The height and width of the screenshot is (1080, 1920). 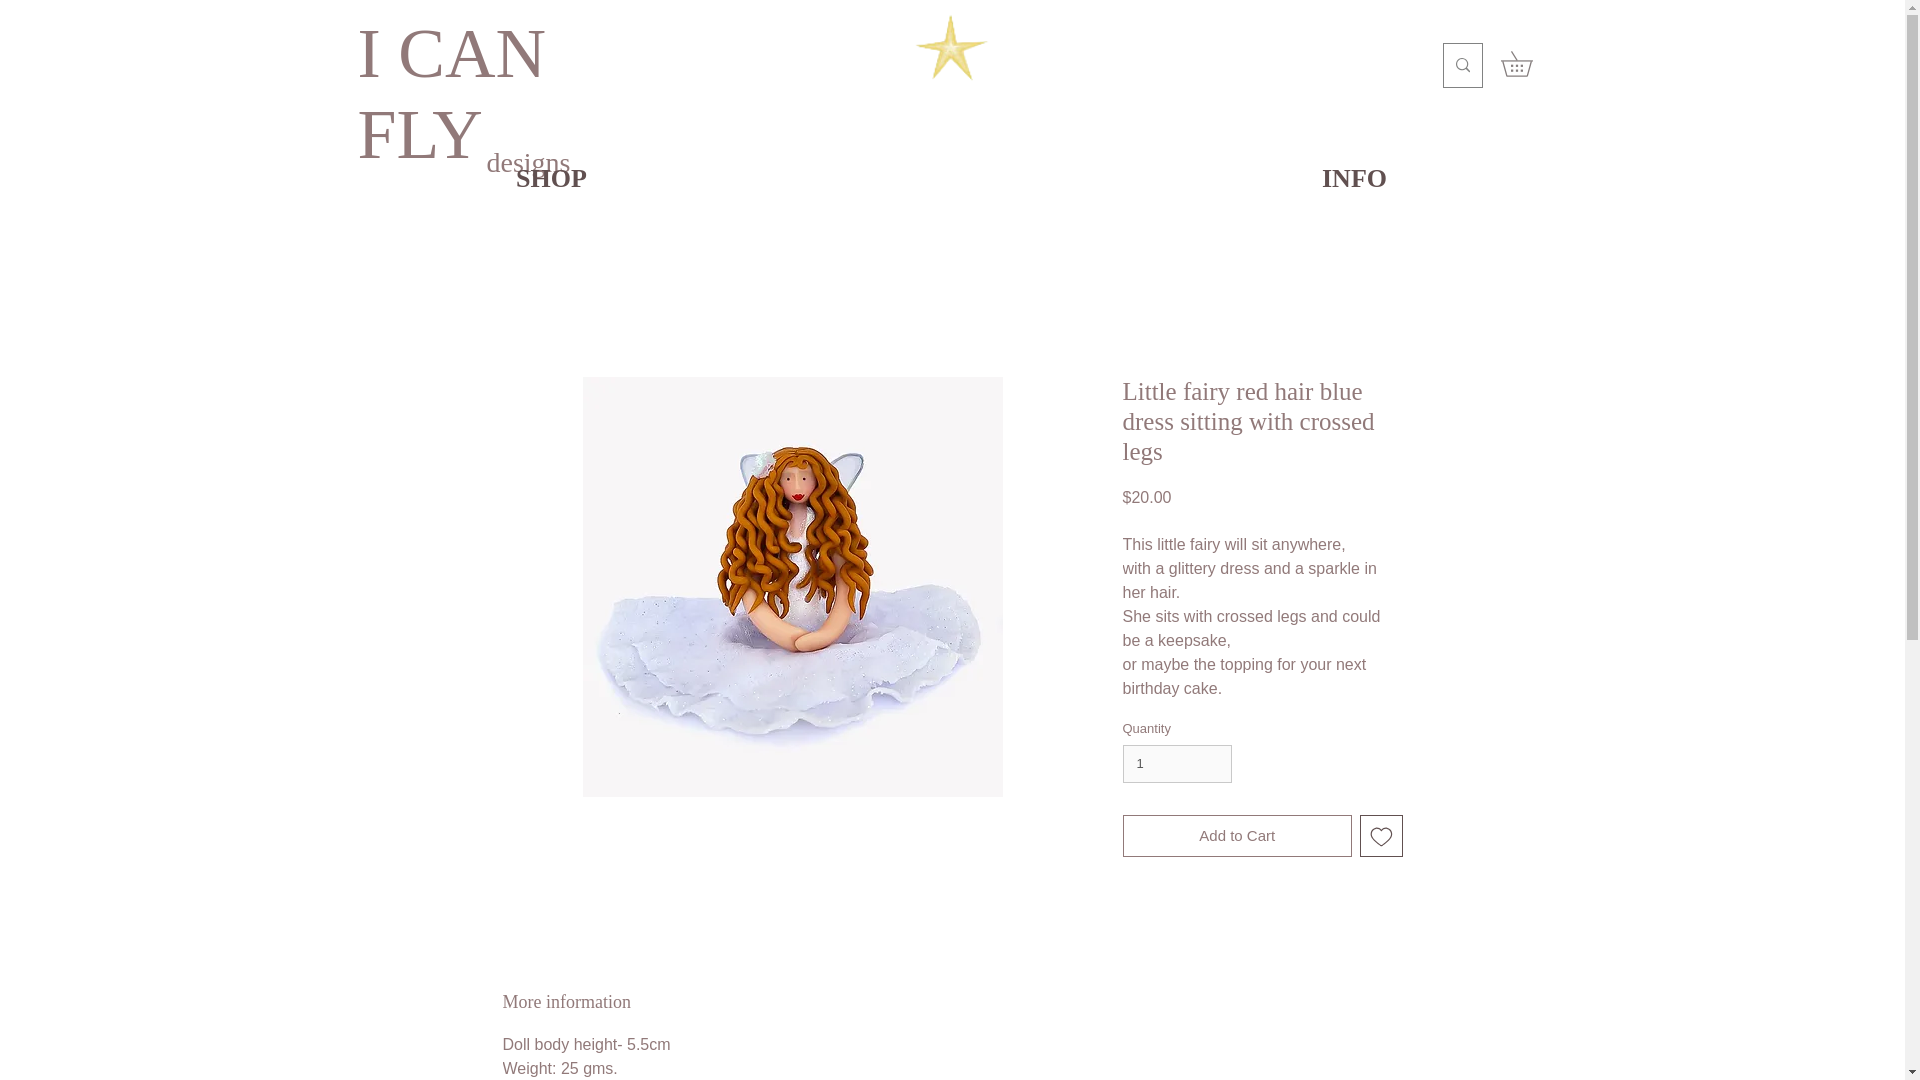 What do you see at coordinates (951, 46) in the screenshot?
I see `A hand drawn yellow star ` at bounding box center [951, 46].